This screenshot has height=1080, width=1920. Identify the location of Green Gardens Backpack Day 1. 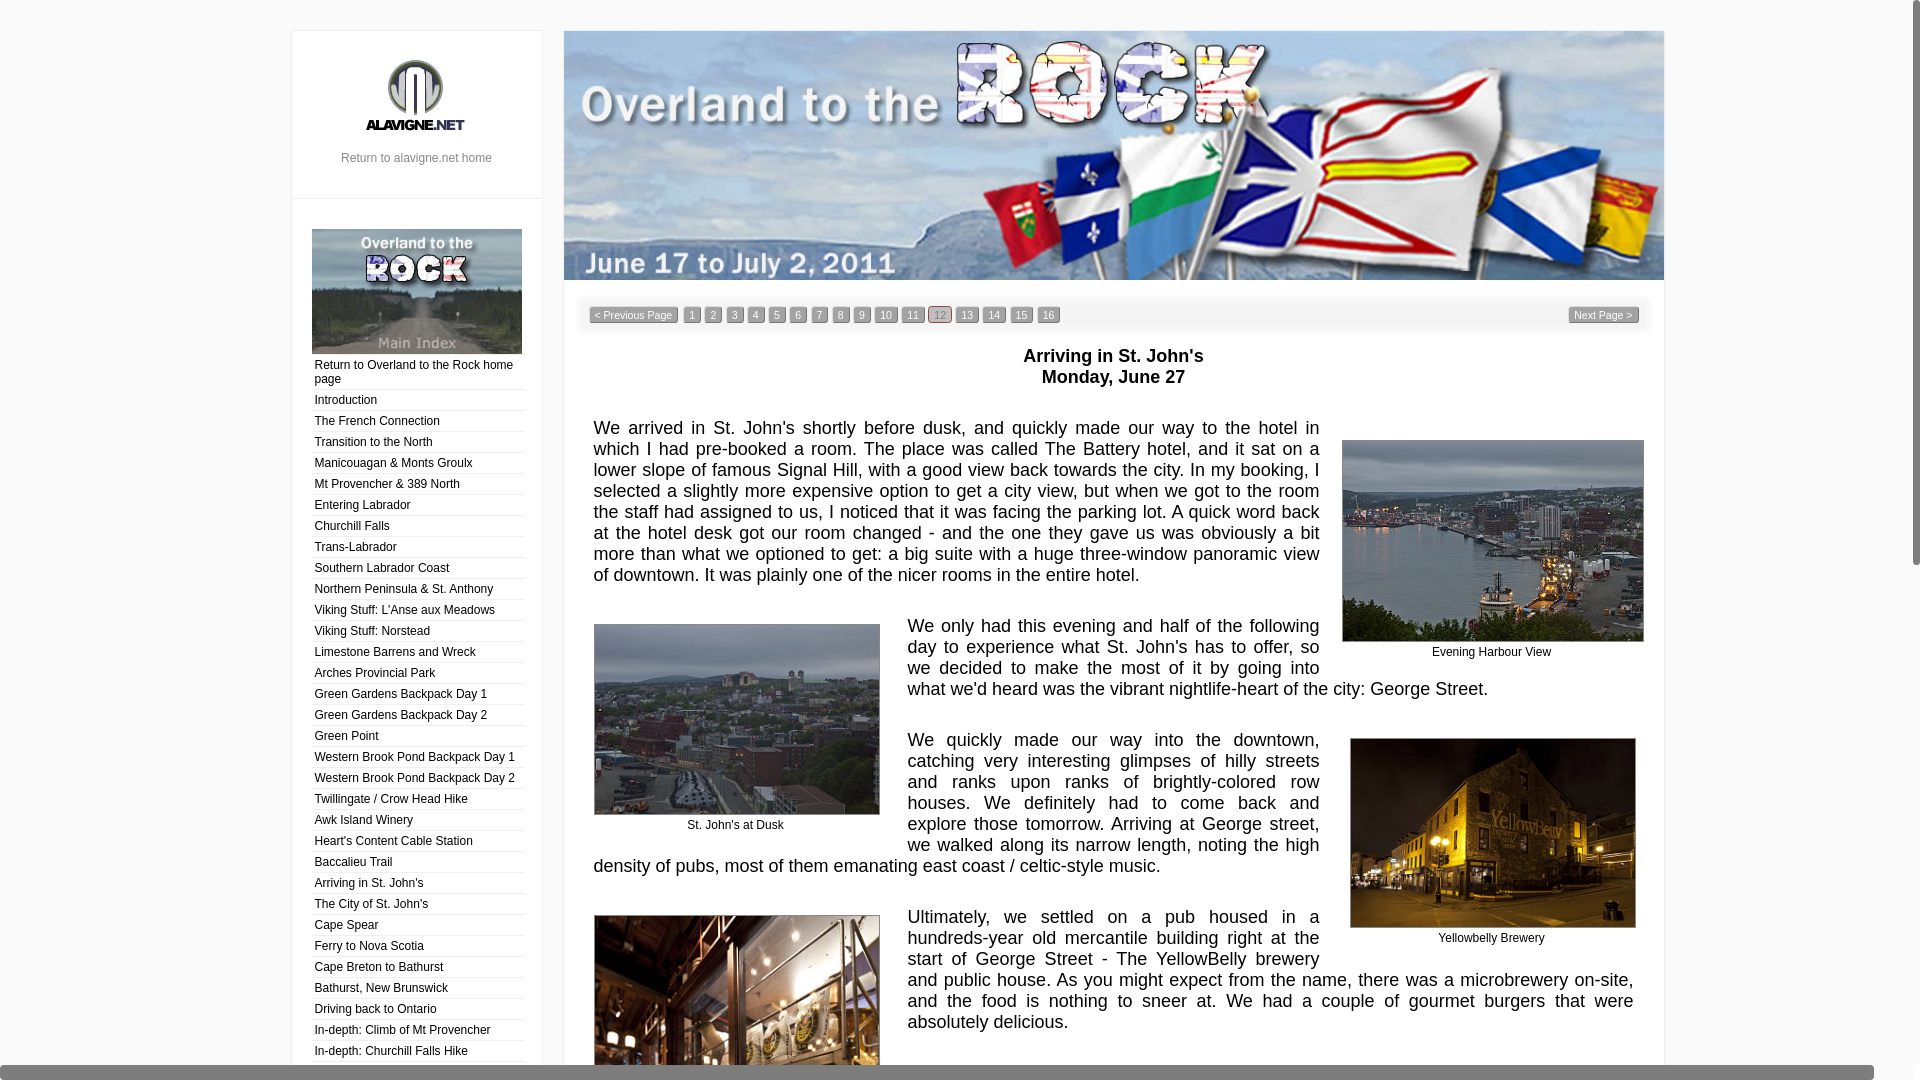
(418, 693).